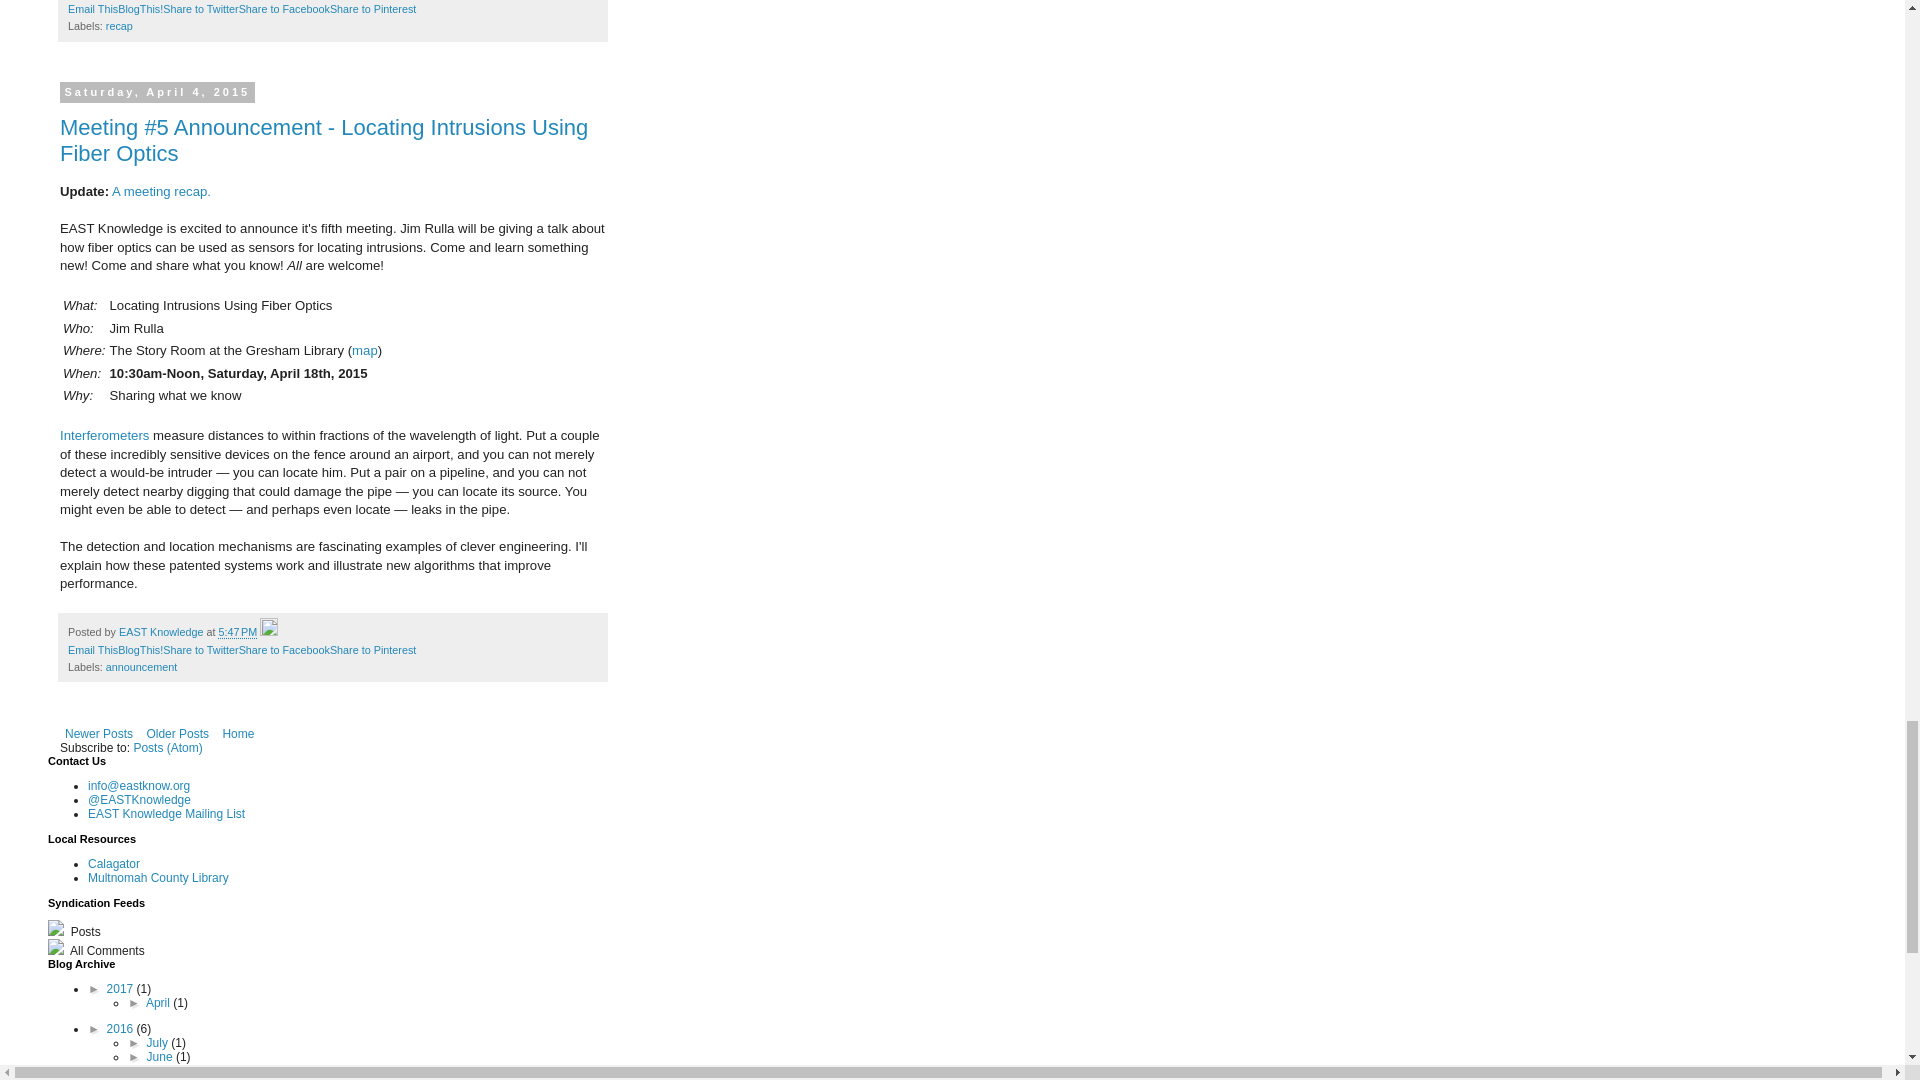 The width and height of the screenshot is (1920, 1080). What do you see at coordinates (161, 190) in the screenshot?
I see `A meeting recap.` at bounding box center [161, 190].